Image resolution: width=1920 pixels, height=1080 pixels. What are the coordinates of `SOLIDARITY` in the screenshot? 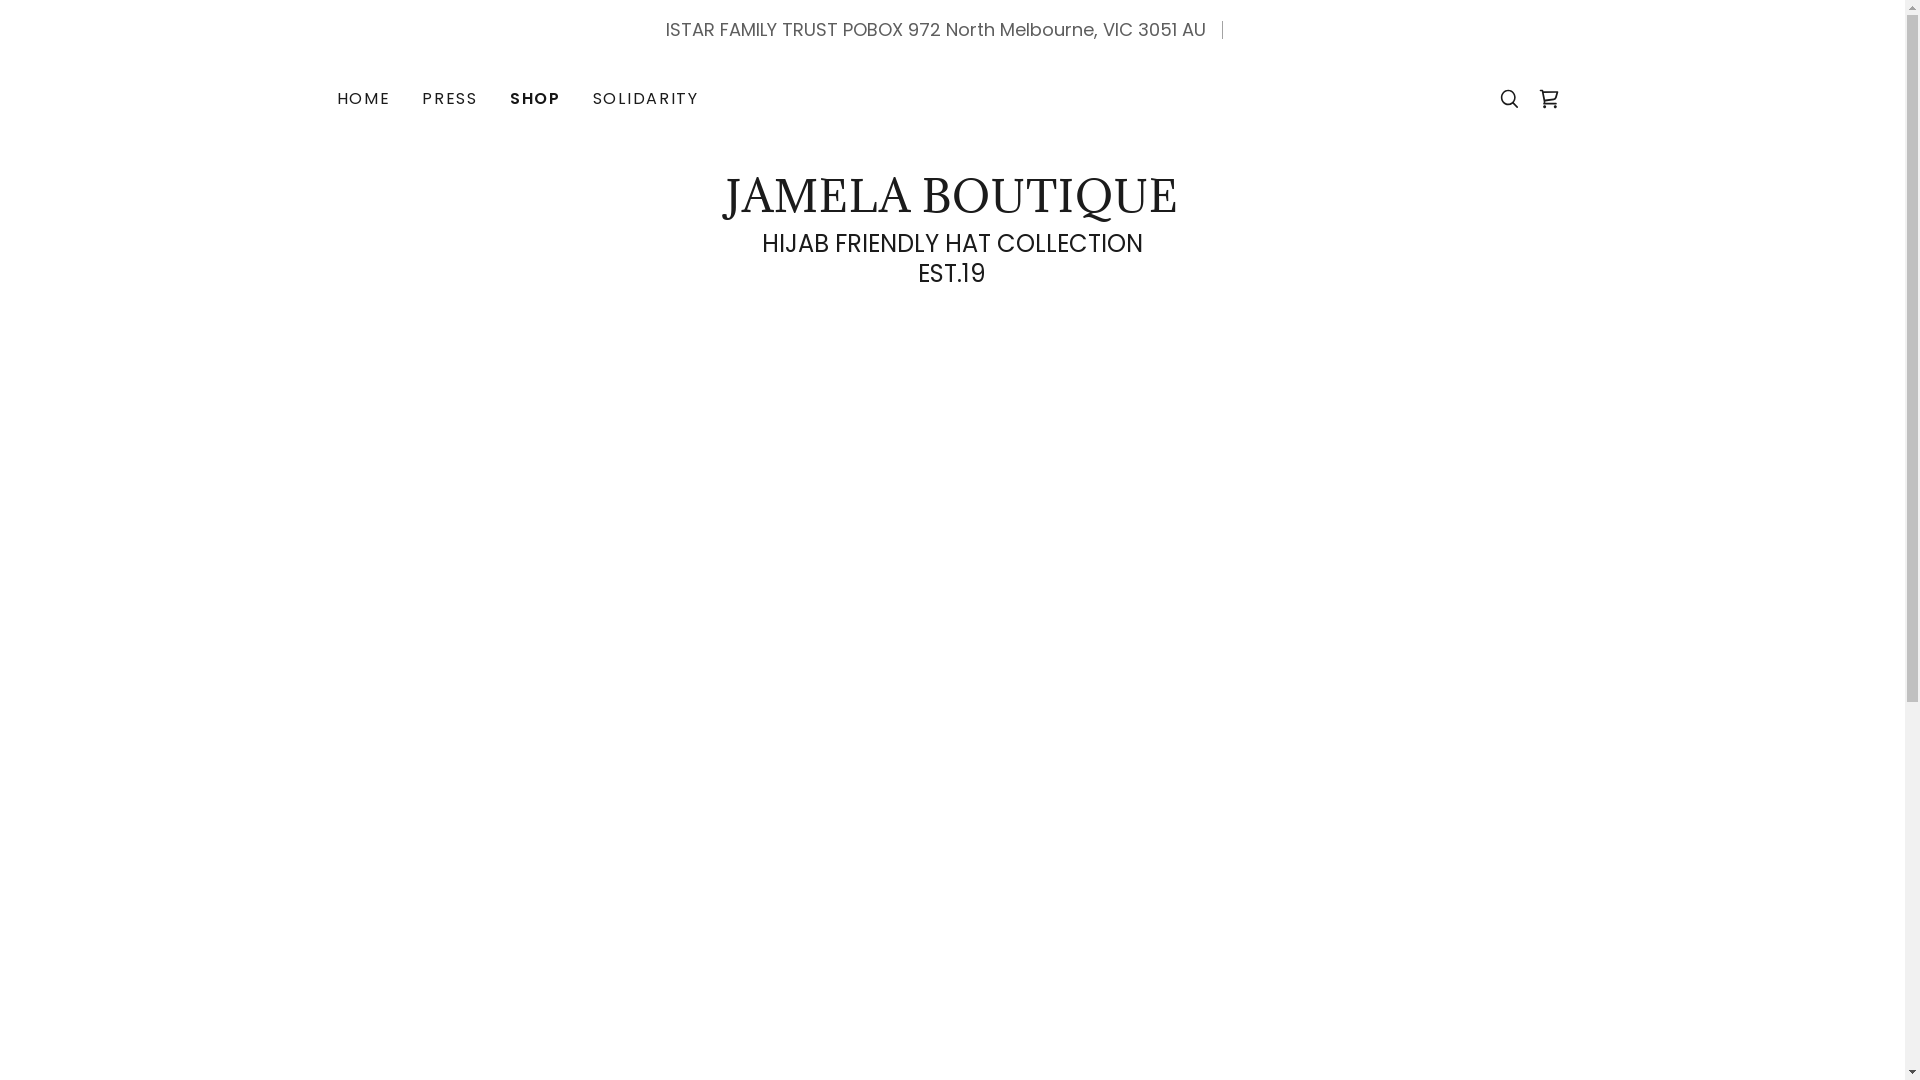 It's located at (646, 99).